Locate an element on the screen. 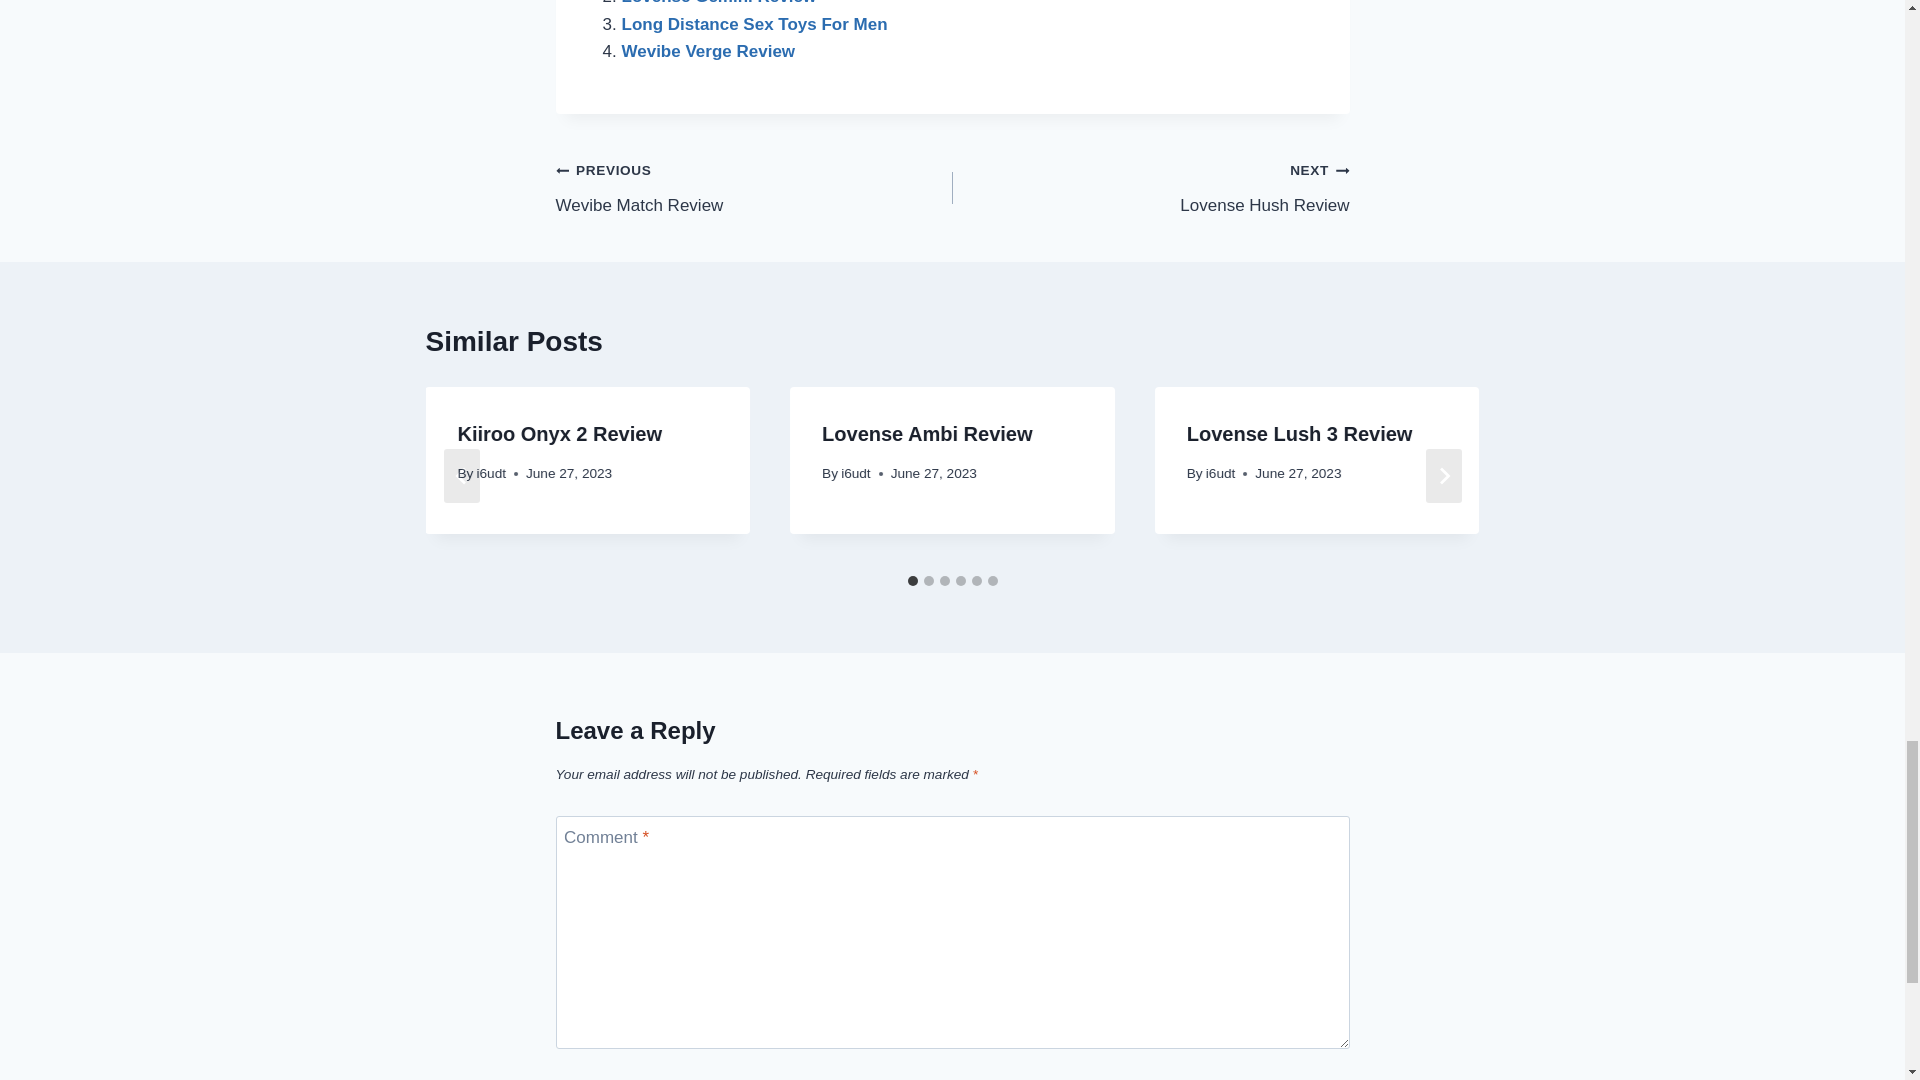  Lovense Gemini Review is located at coordinates (720, 3).